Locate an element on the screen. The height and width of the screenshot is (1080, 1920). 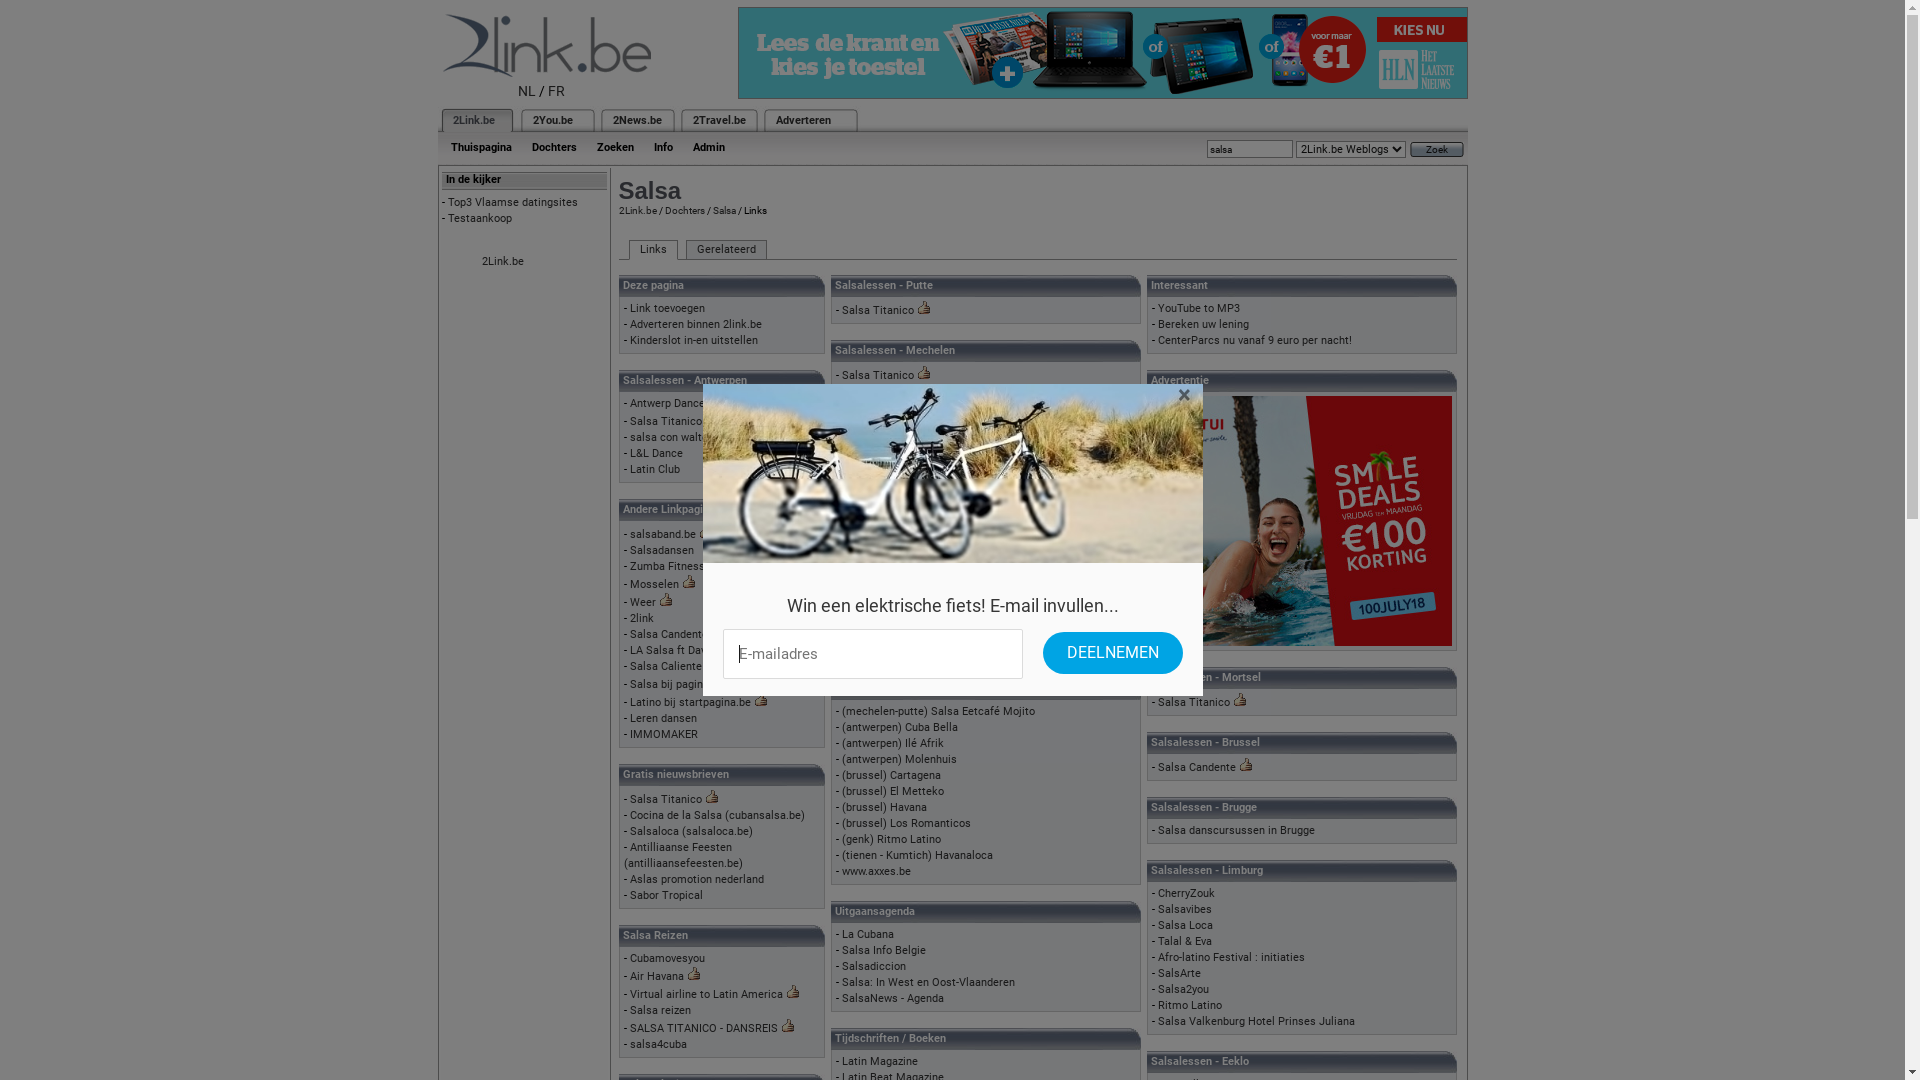
Salsa Candente is located at coordinates (669, 634).